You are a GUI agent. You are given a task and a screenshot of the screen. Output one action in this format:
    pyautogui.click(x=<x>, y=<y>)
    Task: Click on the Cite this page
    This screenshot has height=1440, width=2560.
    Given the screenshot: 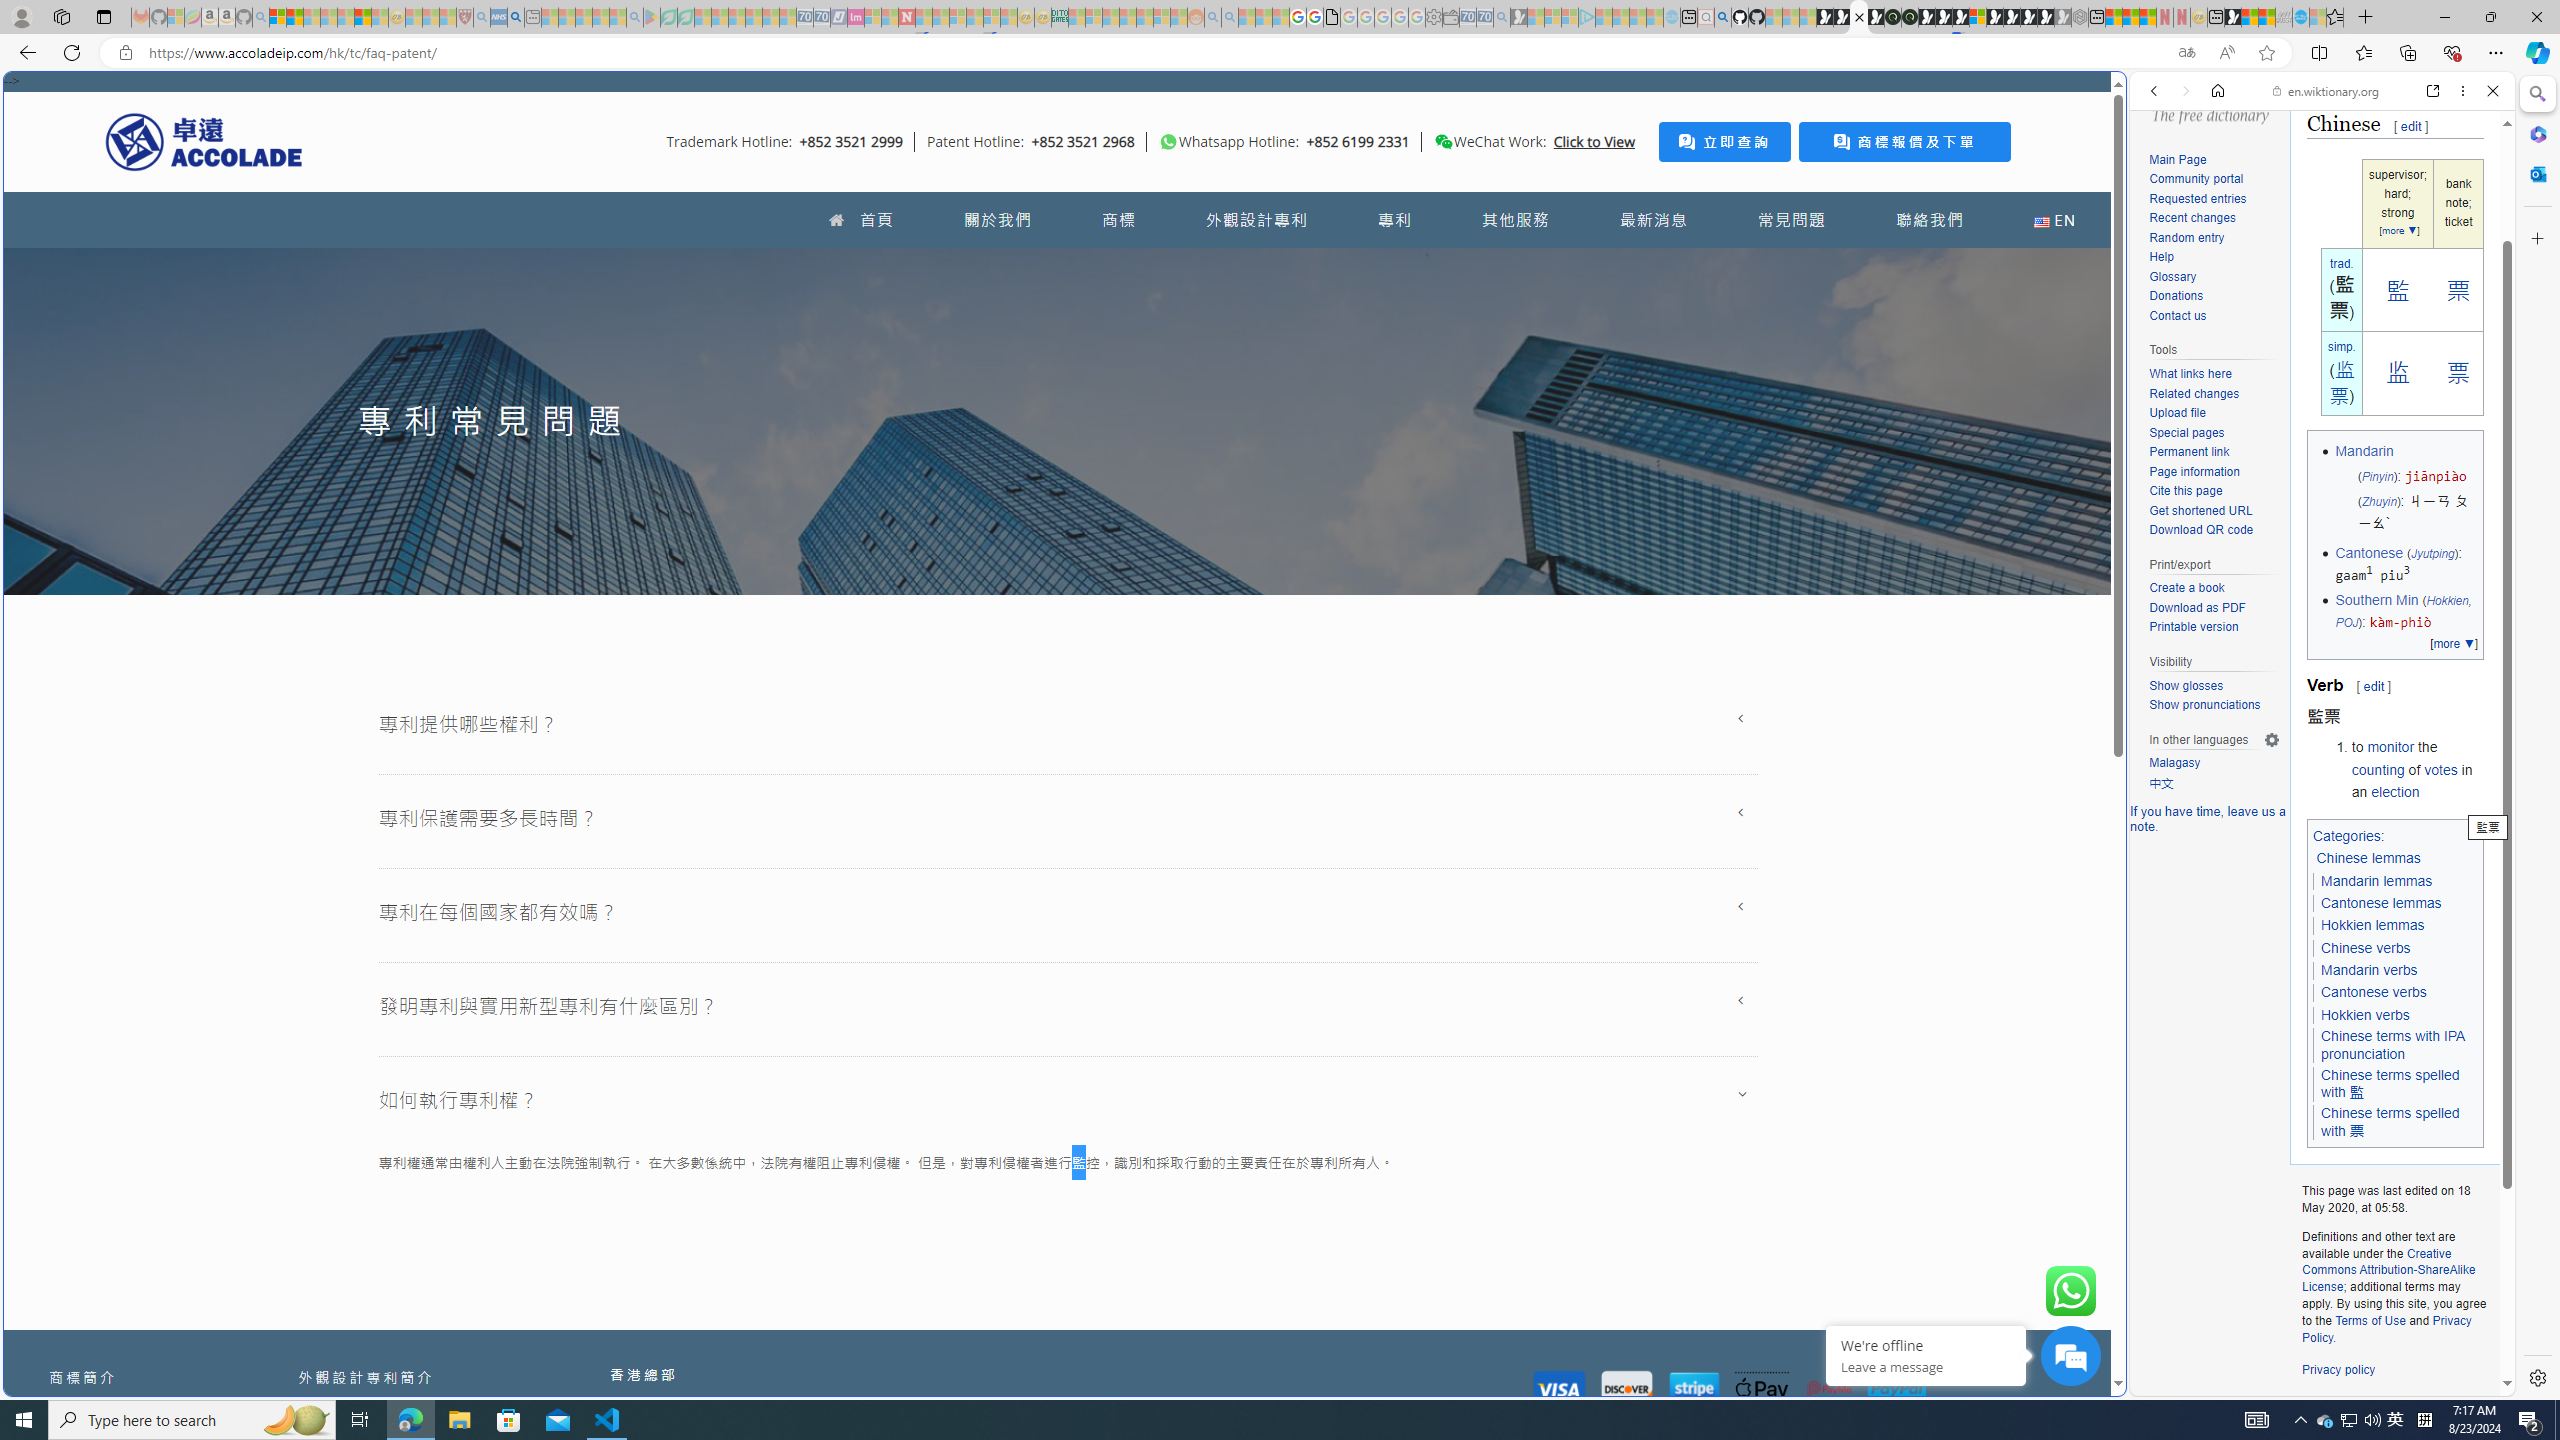 What is the action you would take?
    pyautogui.click(x=2214, y=492)
    